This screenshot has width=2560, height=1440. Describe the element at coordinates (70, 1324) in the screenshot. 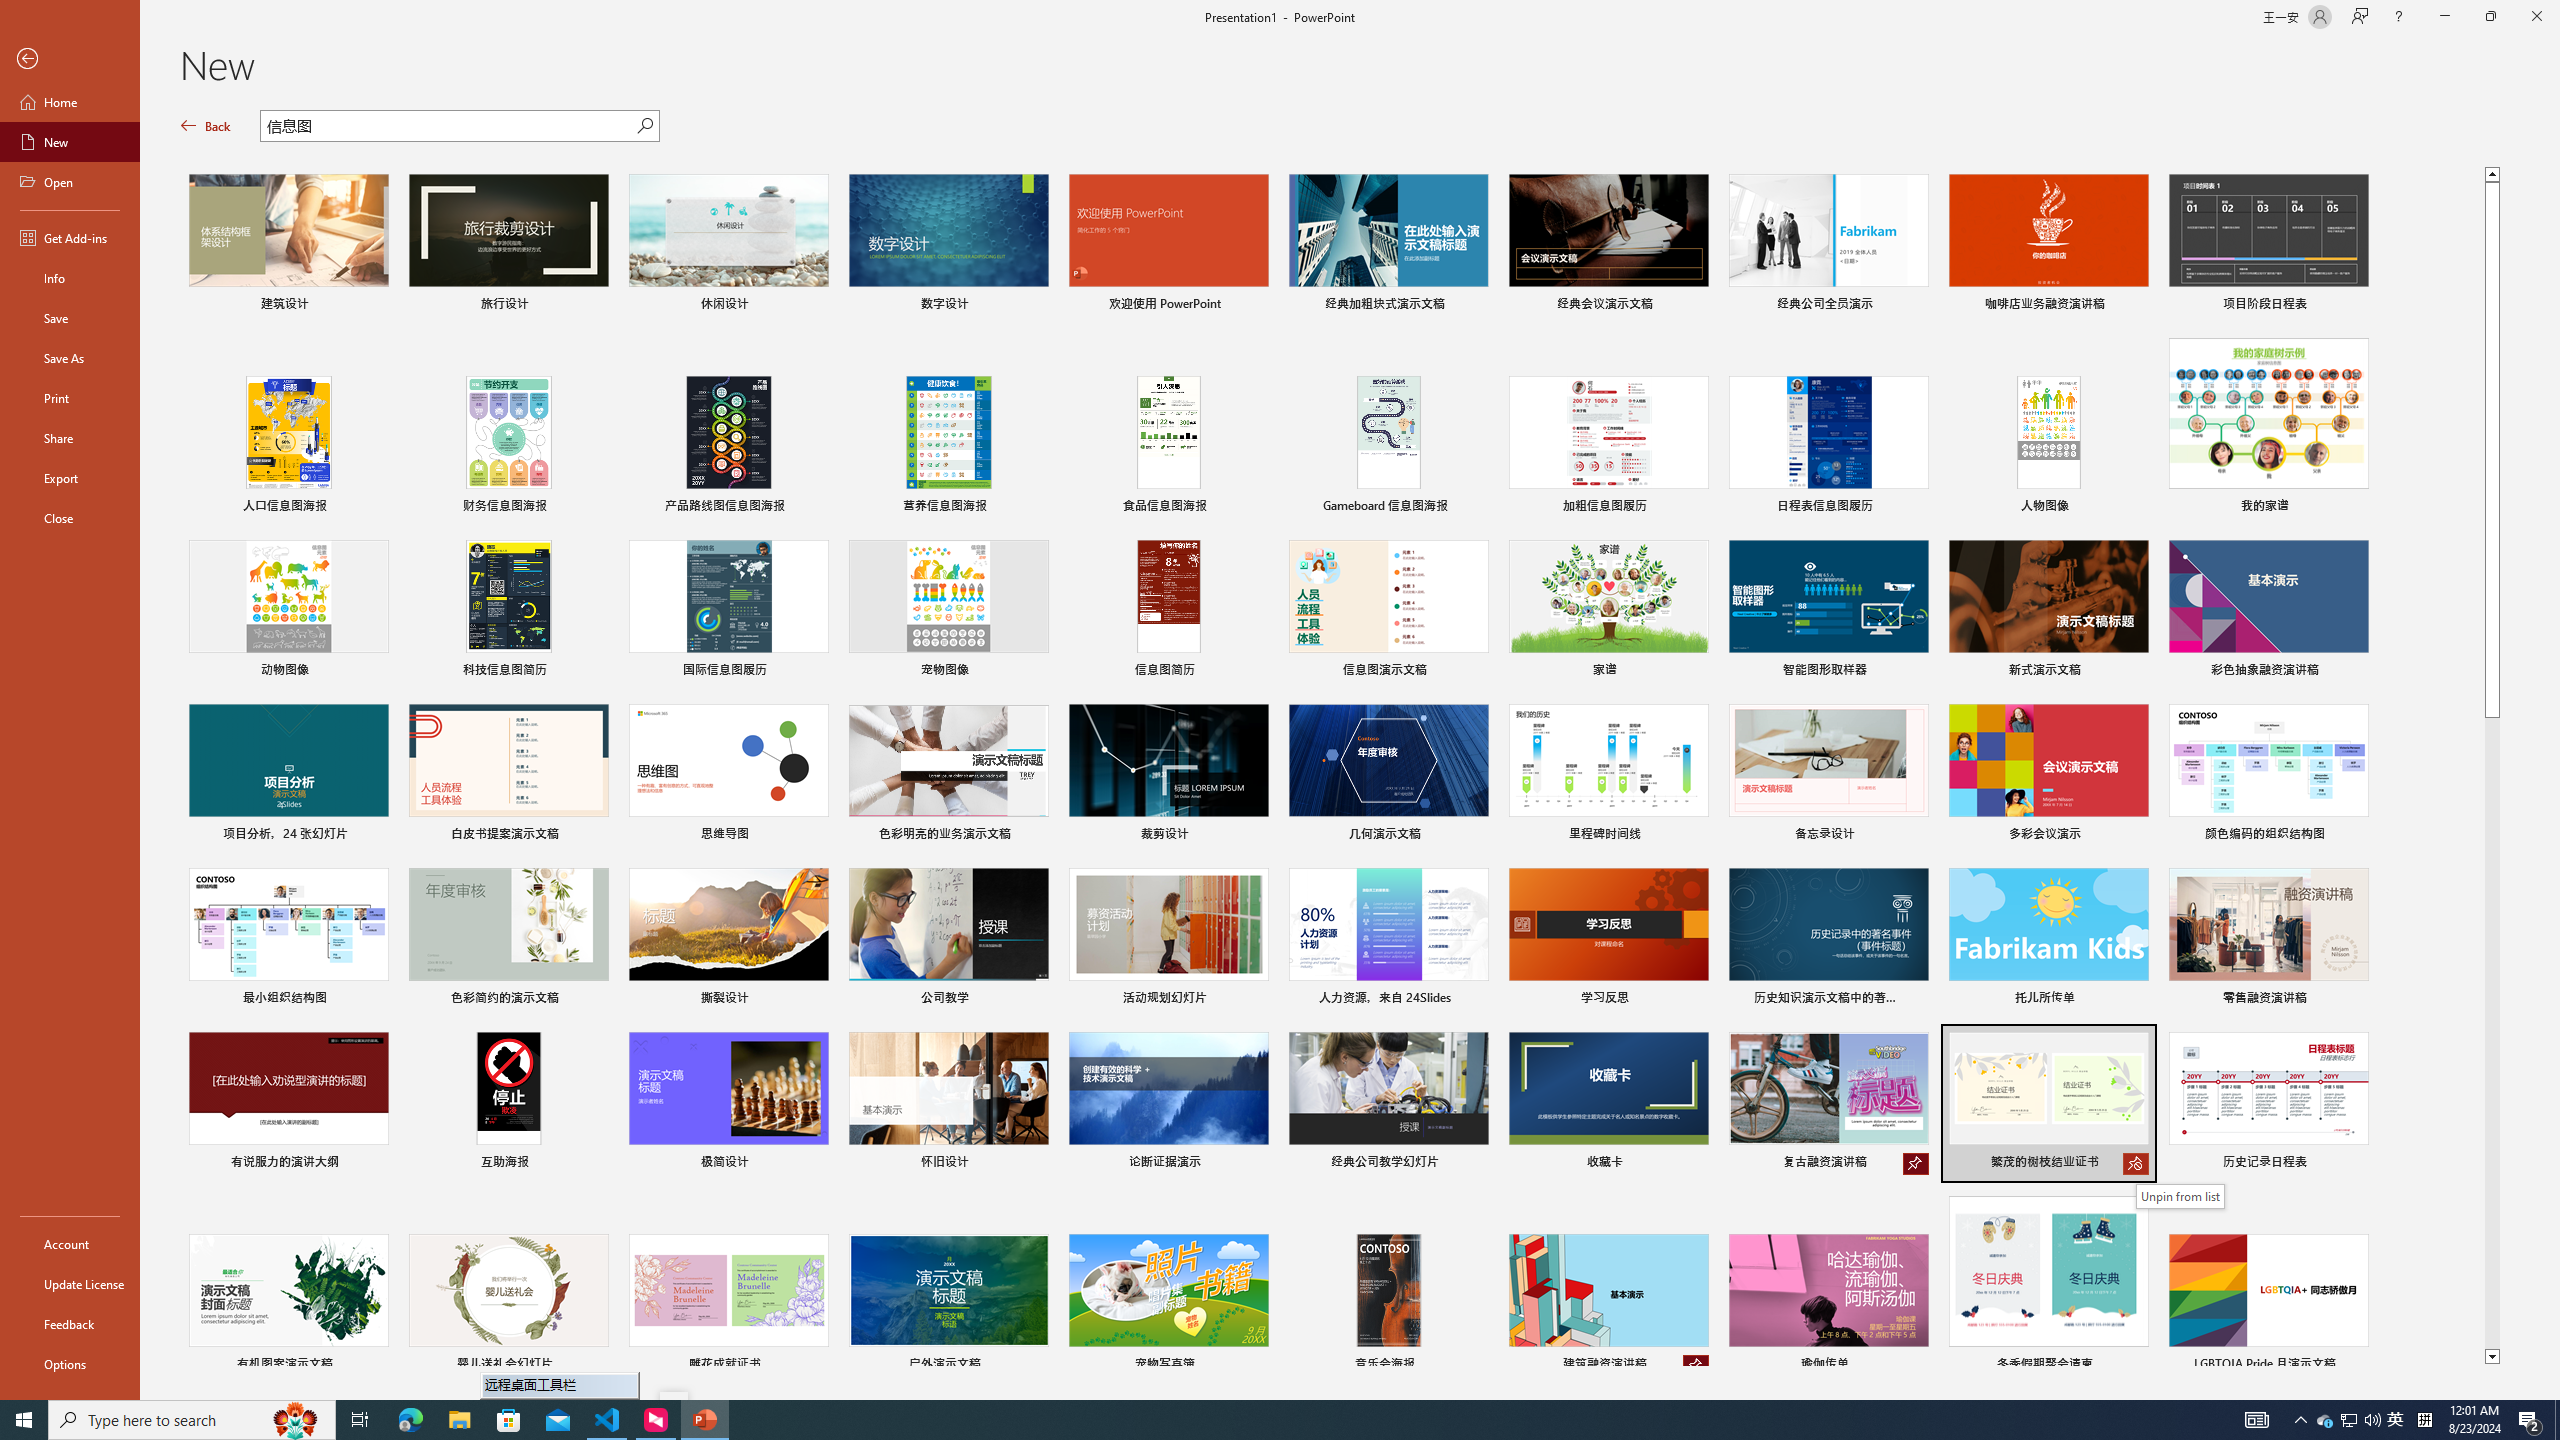

I see `Feedback` at that location.